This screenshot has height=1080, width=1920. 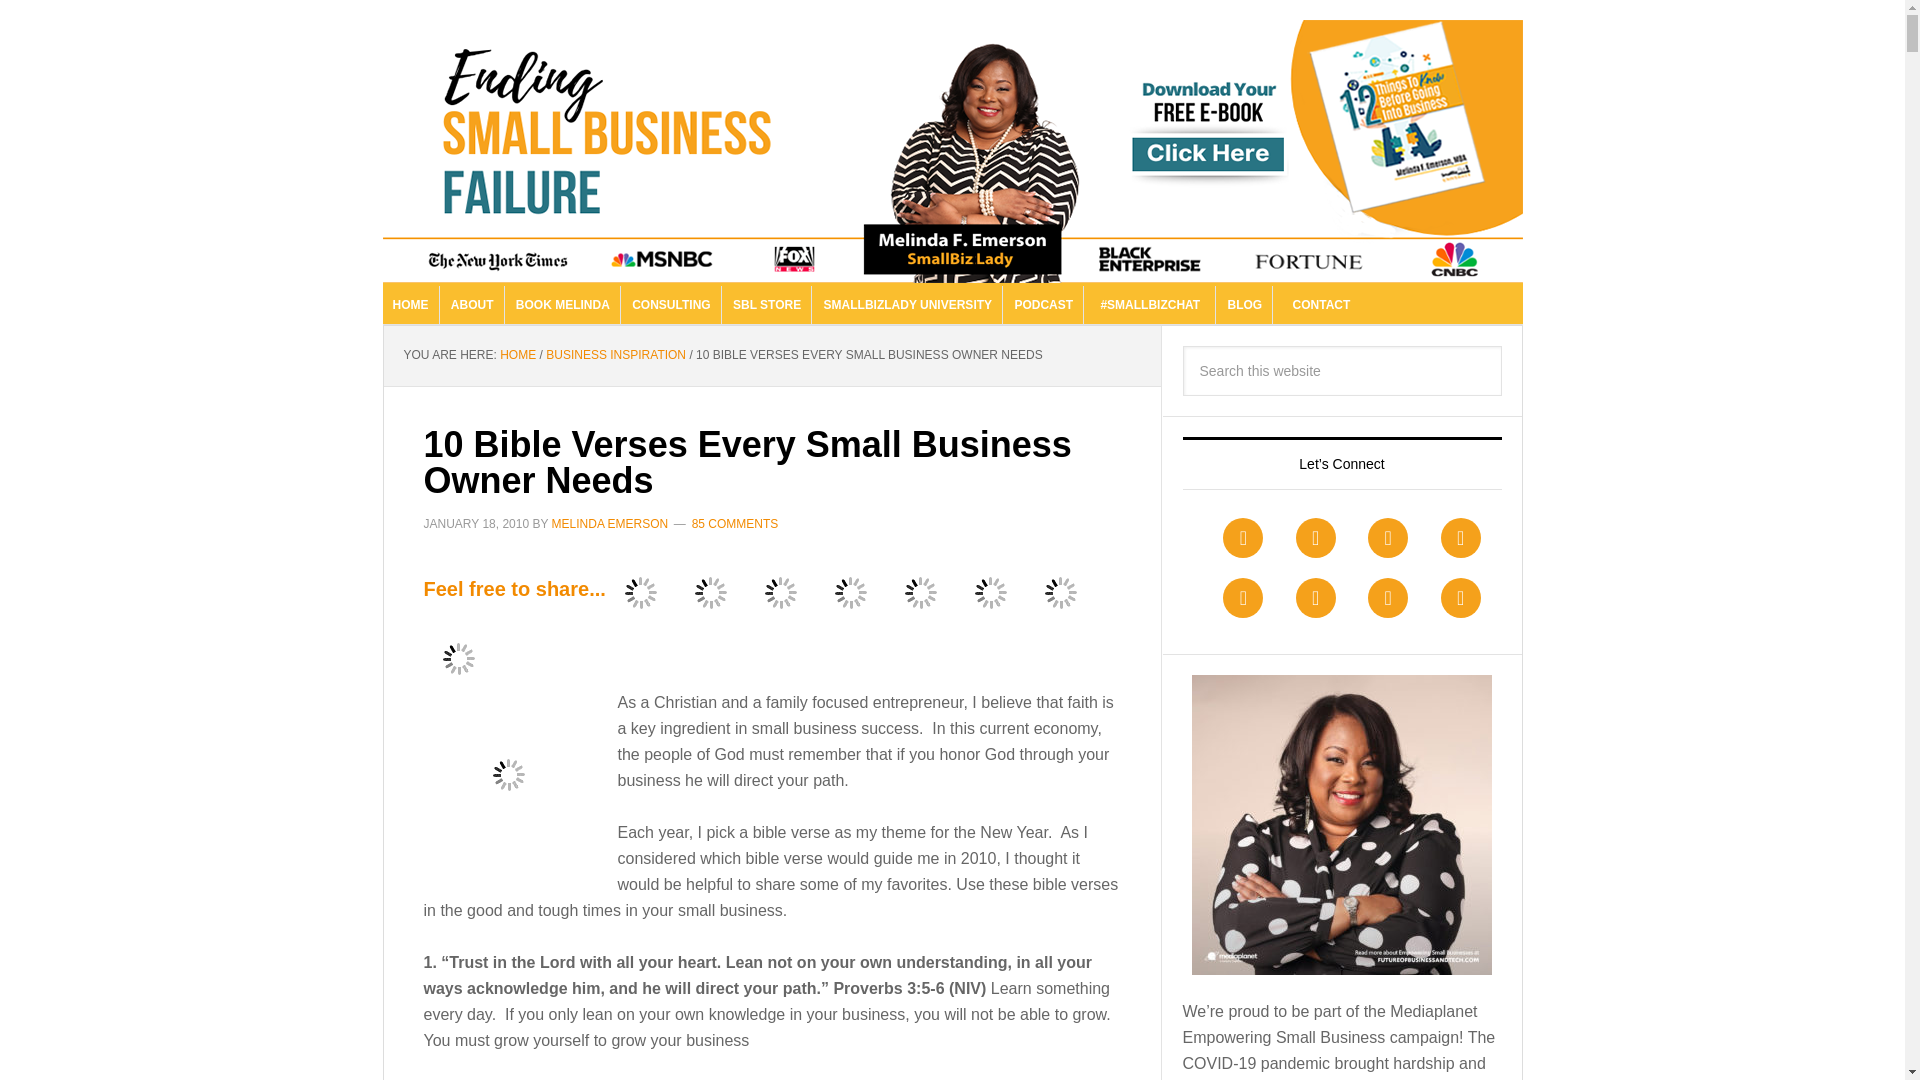 I want to click on BUSINESS INSPIRATION, so click(x=615, y=354).